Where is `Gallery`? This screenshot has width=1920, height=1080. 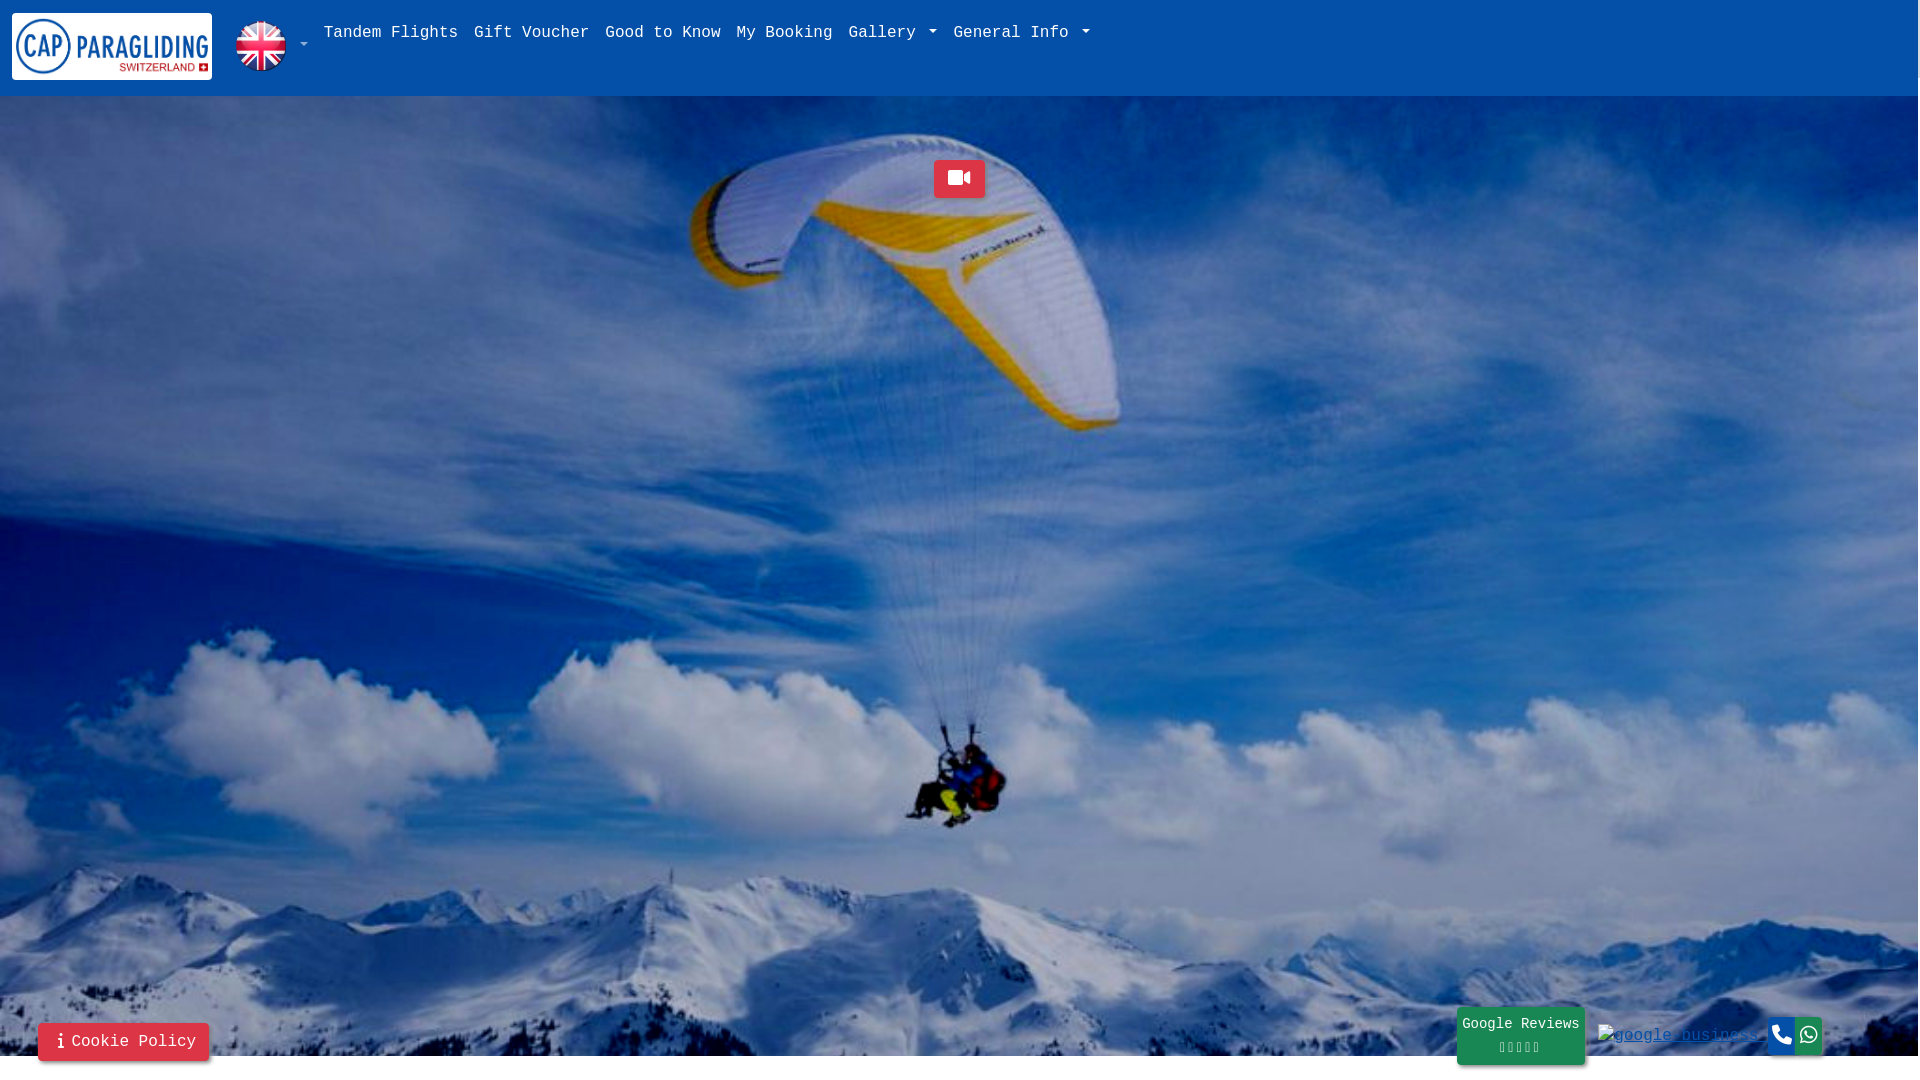 Gallery is located at coordinates (894, 33).